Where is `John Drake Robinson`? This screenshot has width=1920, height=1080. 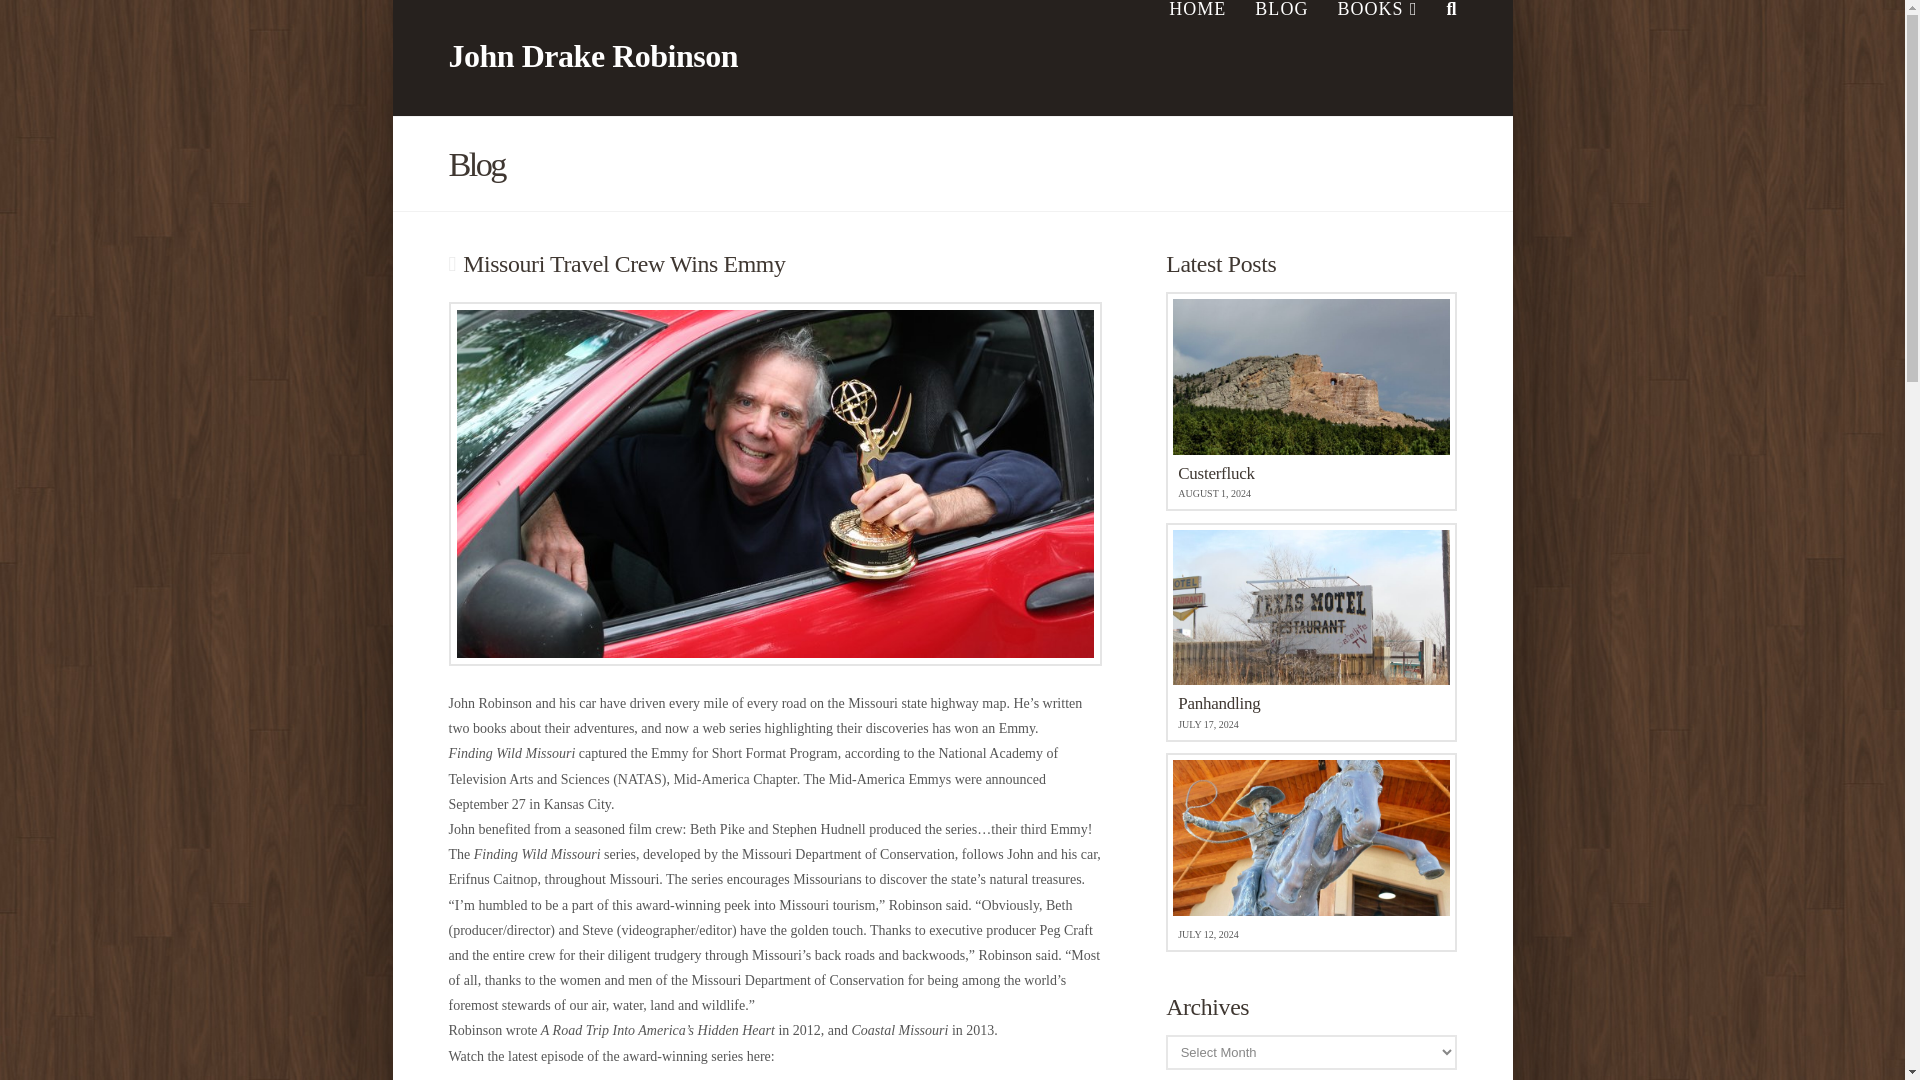 John Drake Robinson is located at coordinates (592, 56).